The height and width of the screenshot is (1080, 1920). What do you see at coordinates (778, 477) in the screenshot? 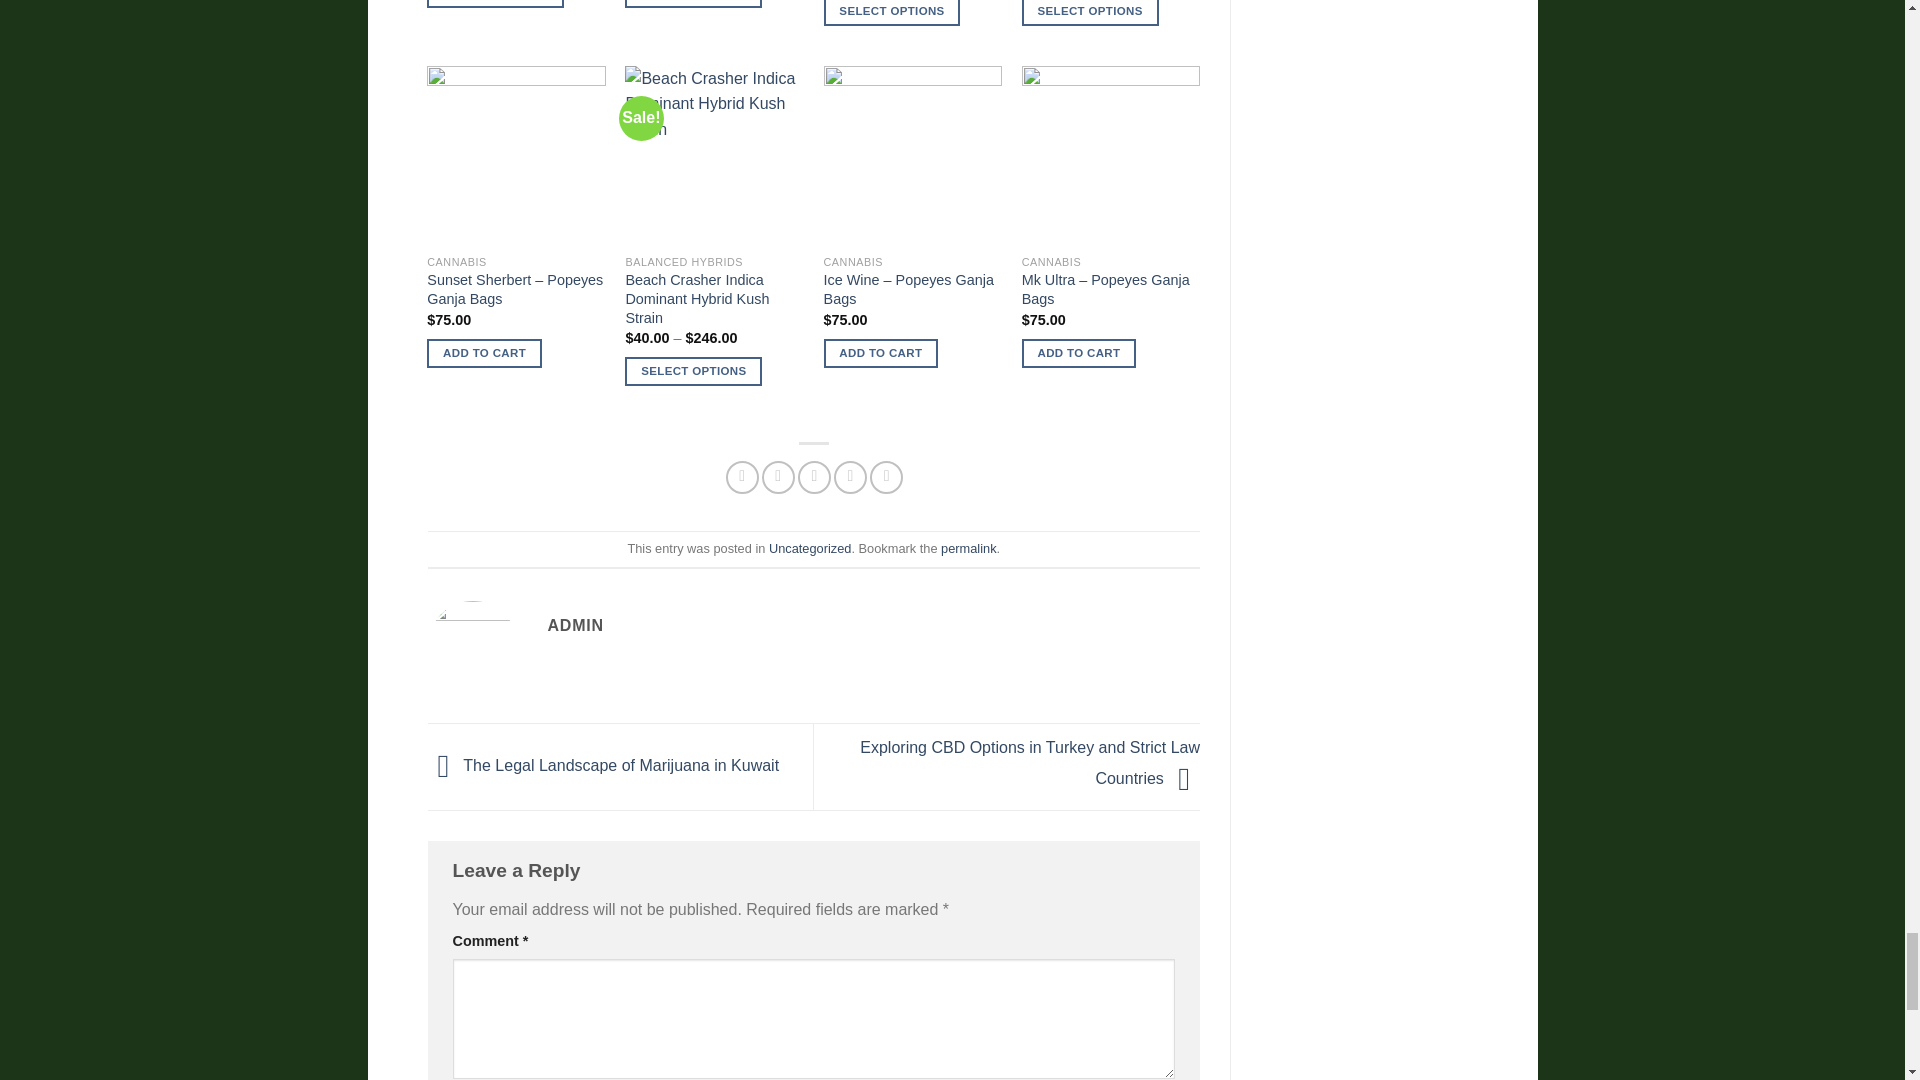
I see `Share on Twitter` at bounding box center [778, 477].